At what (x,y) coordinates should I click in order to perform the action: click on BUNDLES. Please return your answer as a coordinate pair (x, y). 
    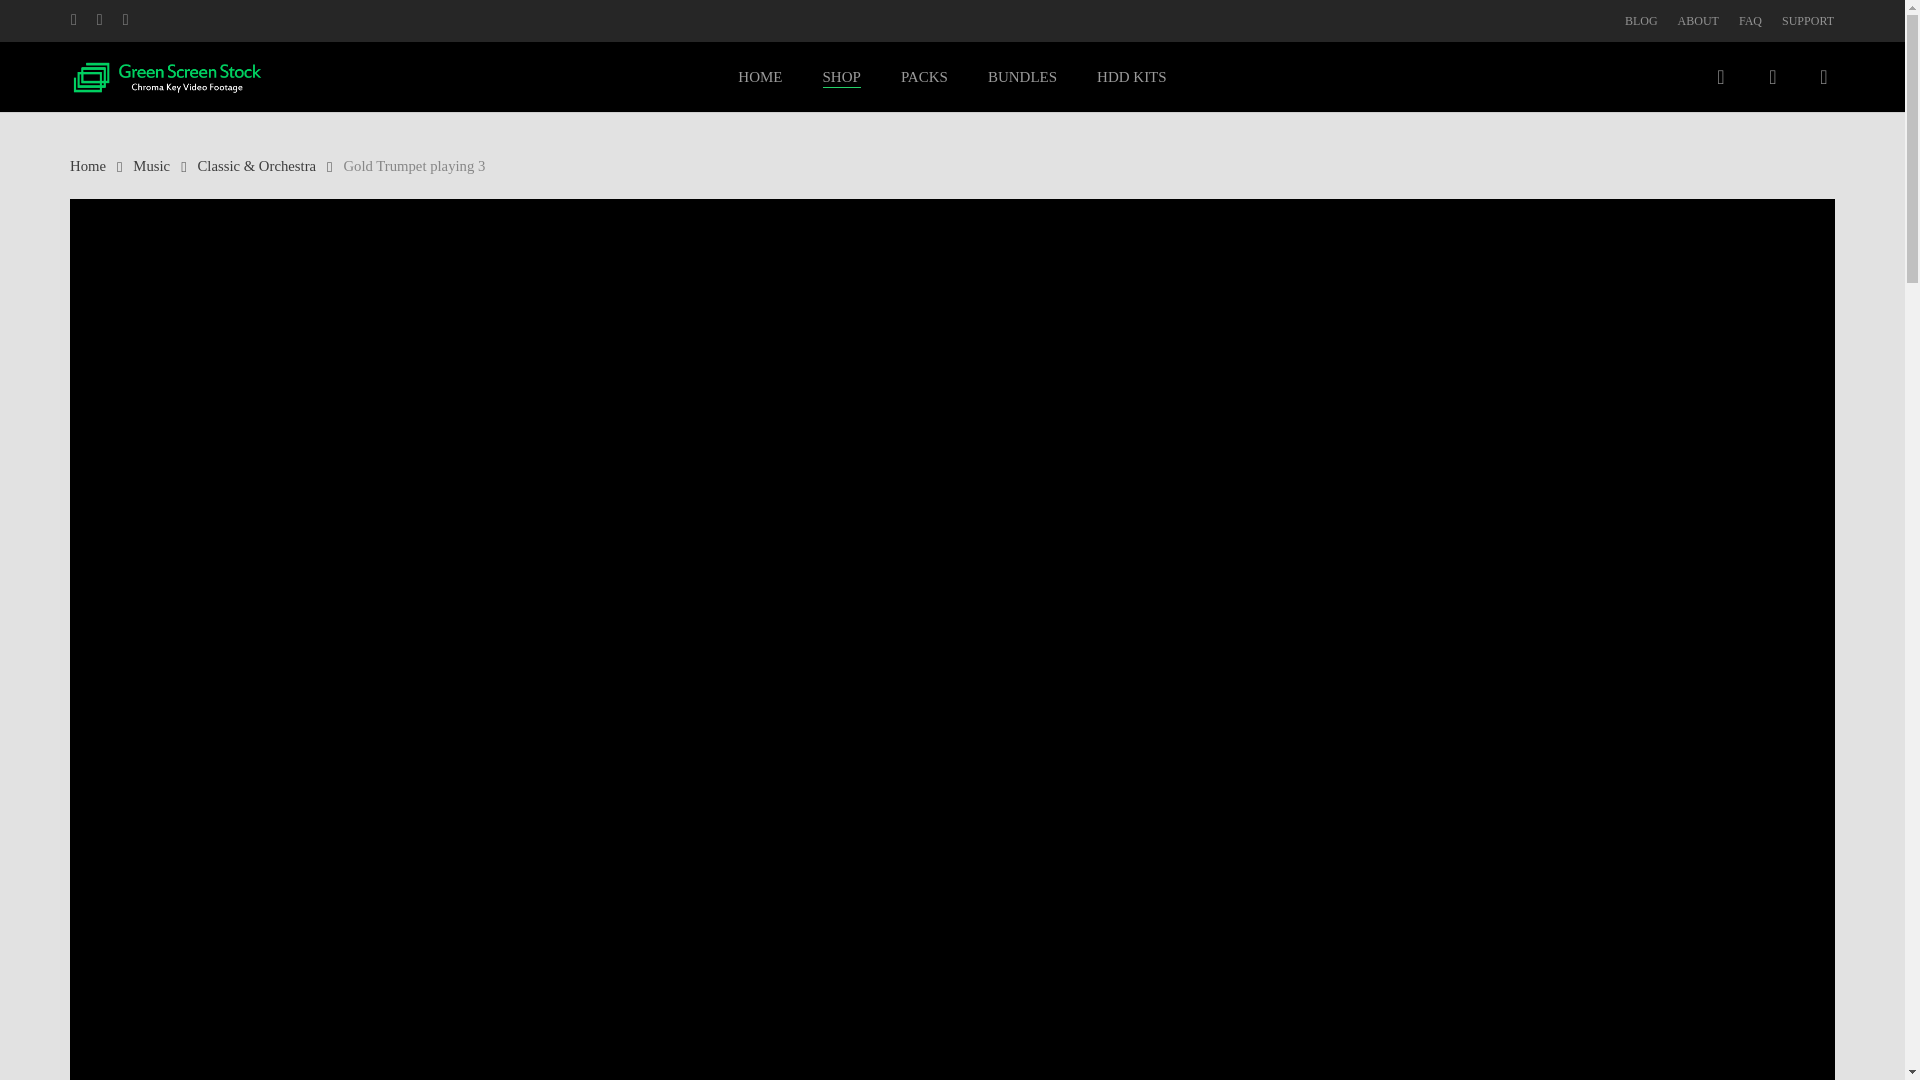
    Looking at the image, I should click on (1022, 77).